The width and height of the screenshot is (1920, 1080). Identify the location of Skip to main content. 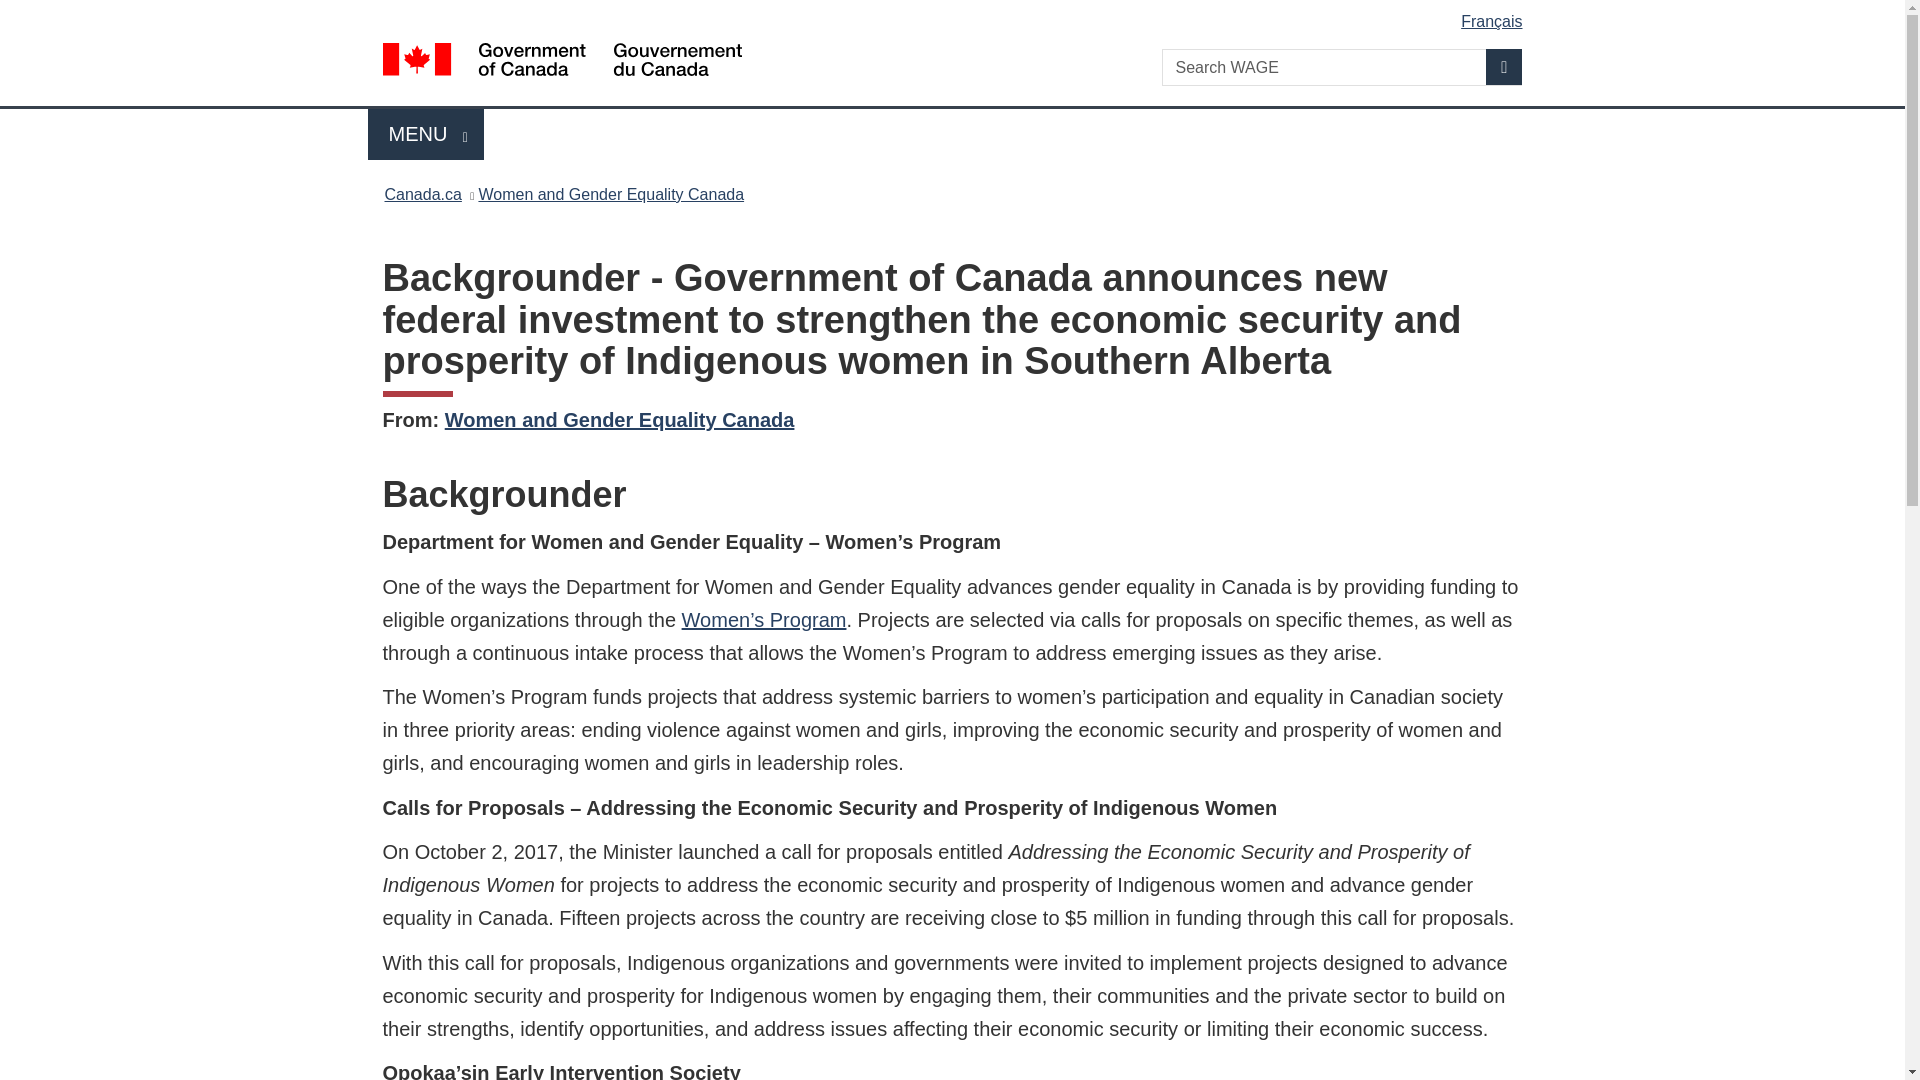
(956, 14).